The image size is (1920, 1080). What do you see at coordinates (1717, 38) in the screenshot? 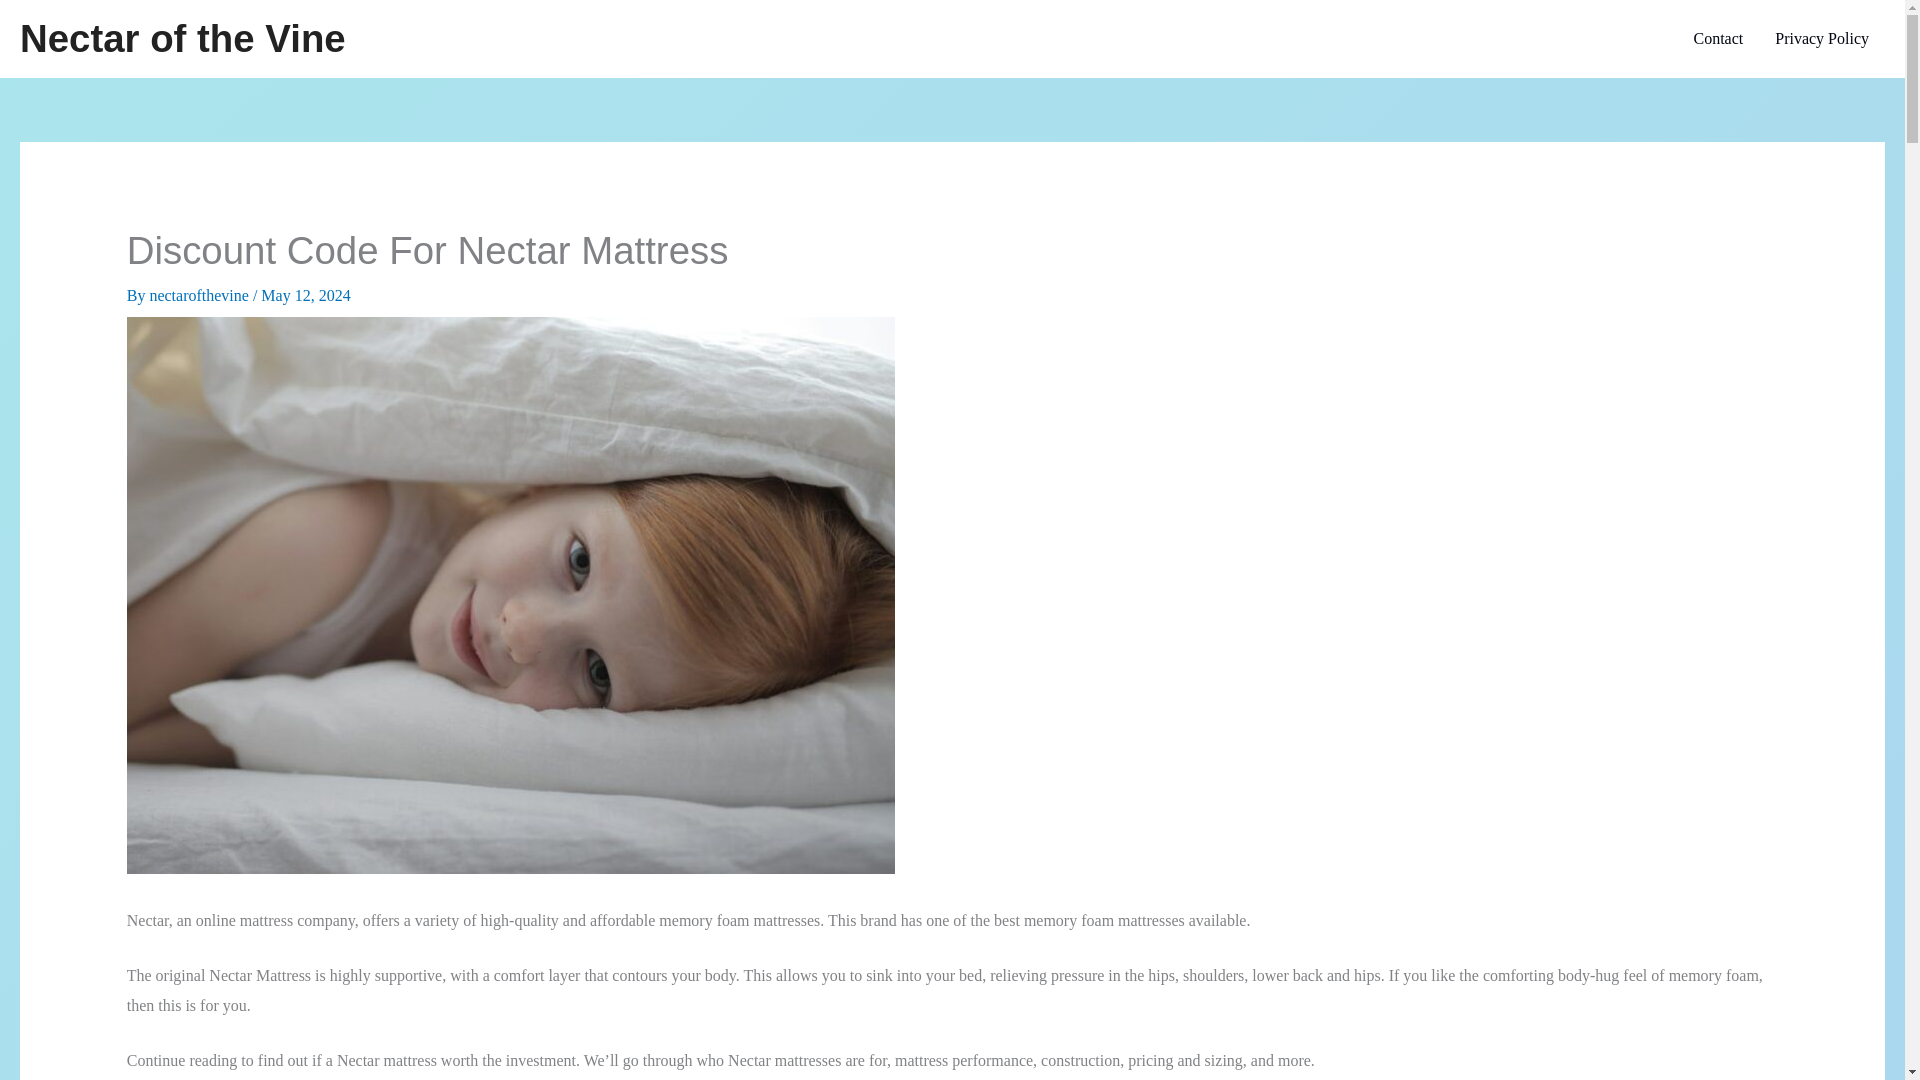
I see `Contact` at bounding box center [1717, 38].